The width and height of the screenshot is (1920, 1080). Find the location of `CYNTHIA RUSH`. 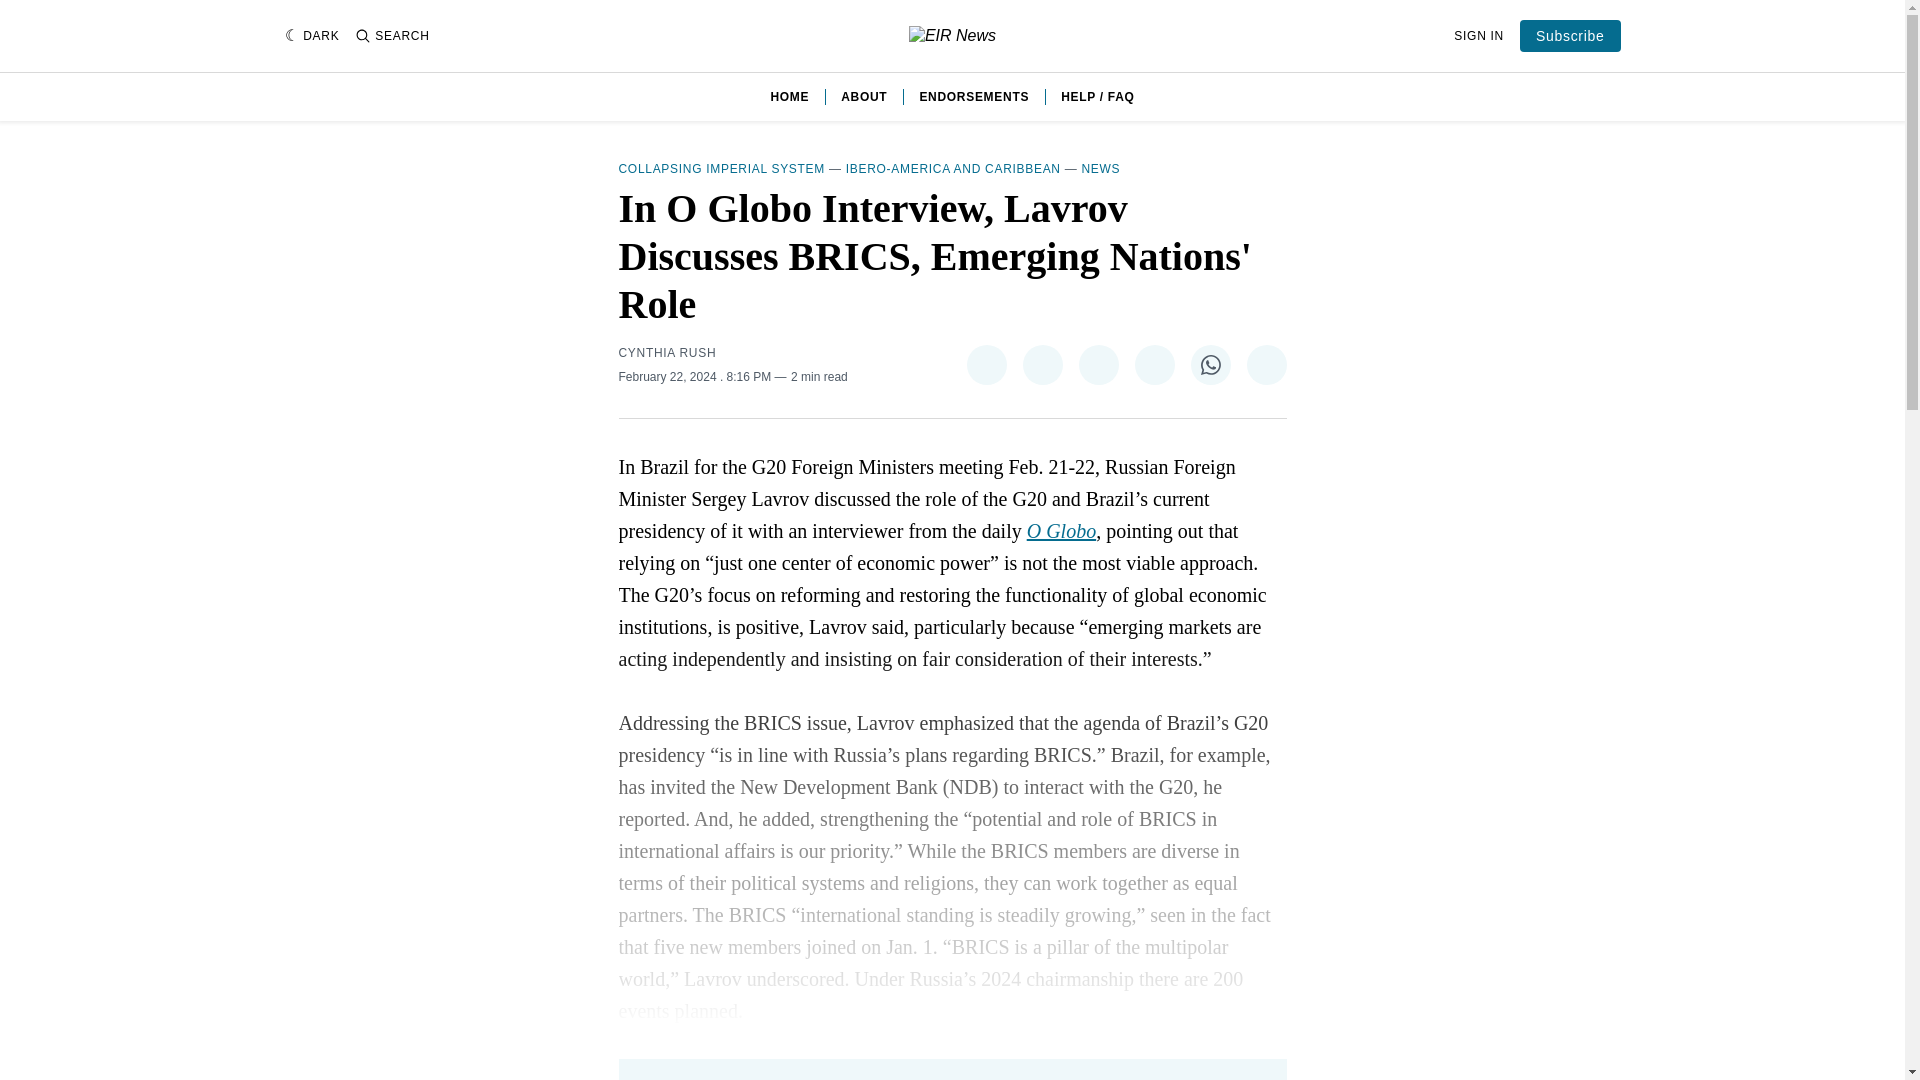

CYNTHIA RUSH is located at coordinates (667, 352).